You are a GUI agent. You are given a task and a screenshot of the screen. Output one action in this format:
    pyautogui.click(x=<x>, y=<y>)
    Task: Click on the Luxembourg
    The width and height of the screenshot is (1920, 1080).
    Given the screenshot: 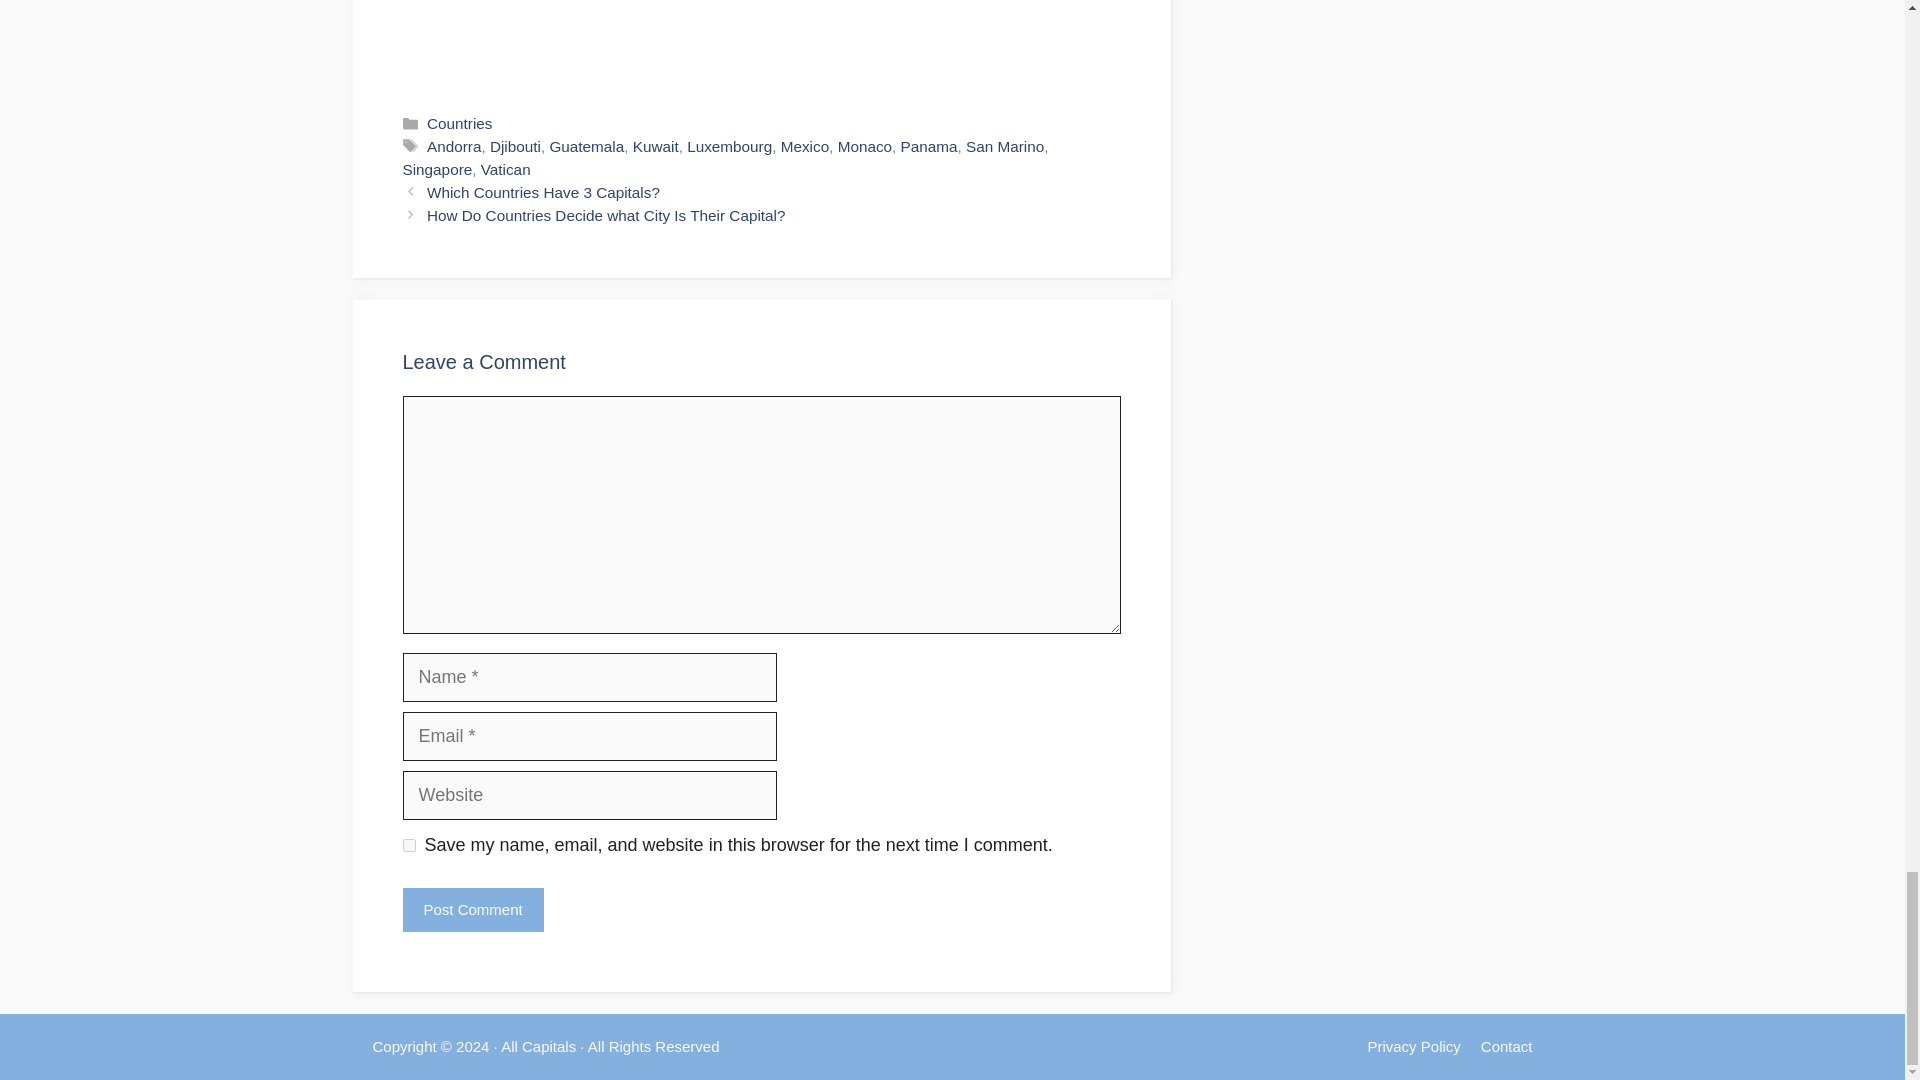 What is the action you would take?
    pyautogui.click(x=729, y=146)
    